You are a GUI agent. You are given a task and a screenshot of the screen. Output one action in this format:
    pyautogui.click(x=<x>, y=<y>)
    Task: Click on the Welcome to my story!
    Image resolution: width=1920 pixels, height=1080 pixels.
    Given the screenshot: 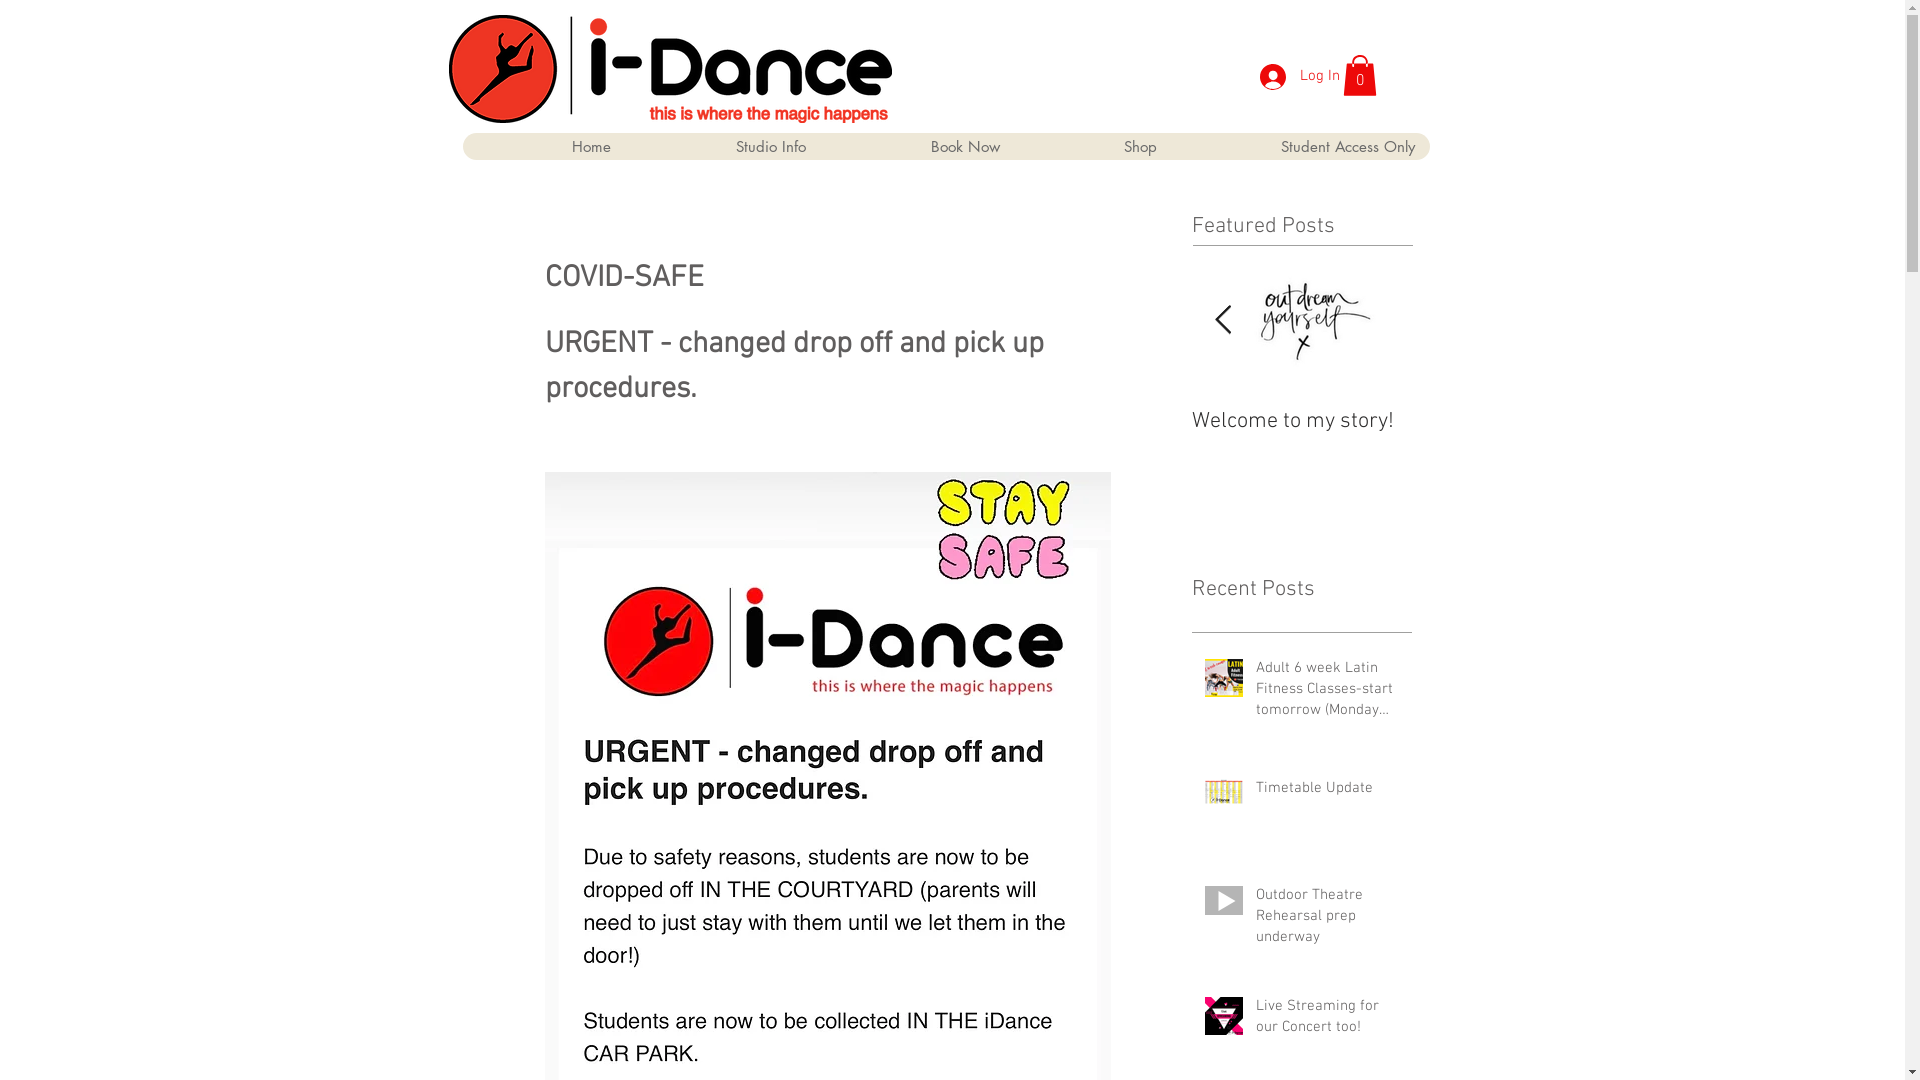 What is the action you would take?
    pyautogui.click(x=1302, y=422)
    